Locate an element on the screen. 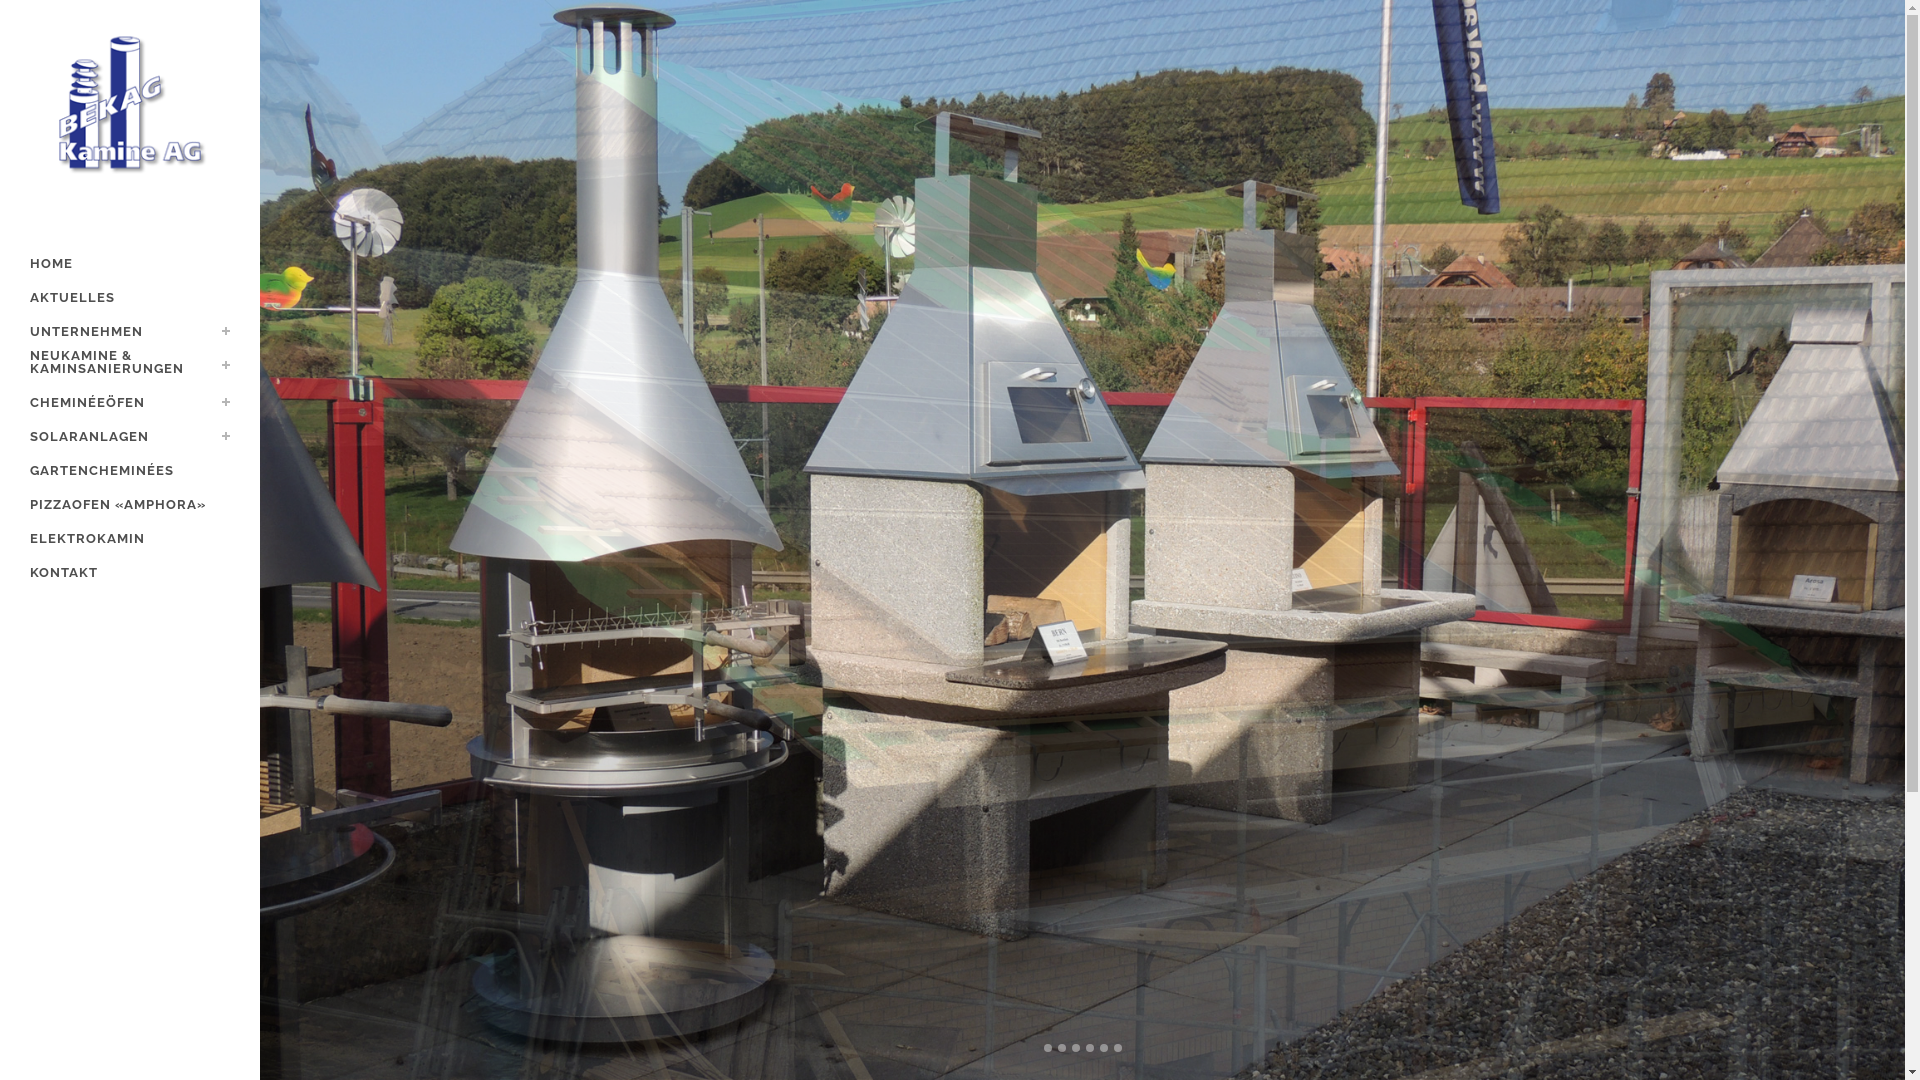 This screenshot has width=1920, height=1080. AKTUELLES is located at coordinates (130, 298).